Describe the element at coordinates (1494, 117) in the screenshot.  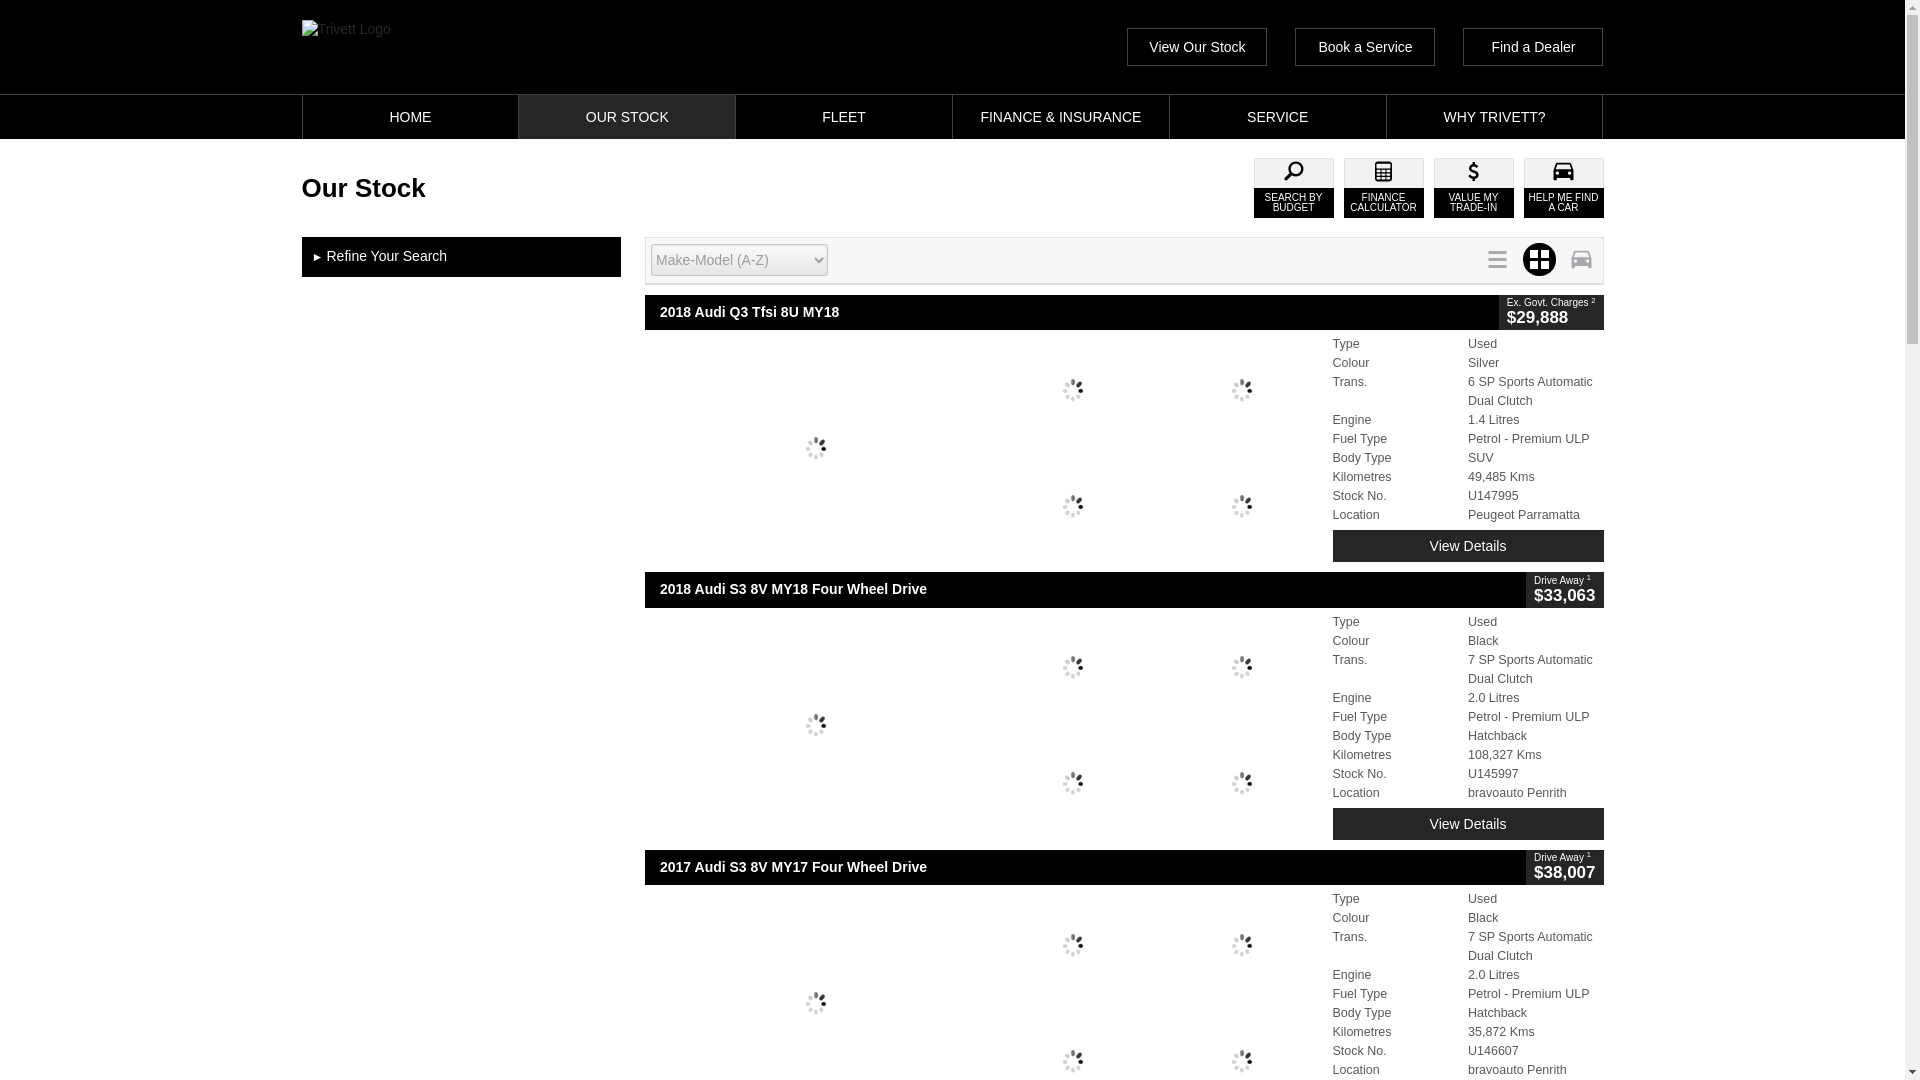
I see `WHY TRIVETT?` at that location.